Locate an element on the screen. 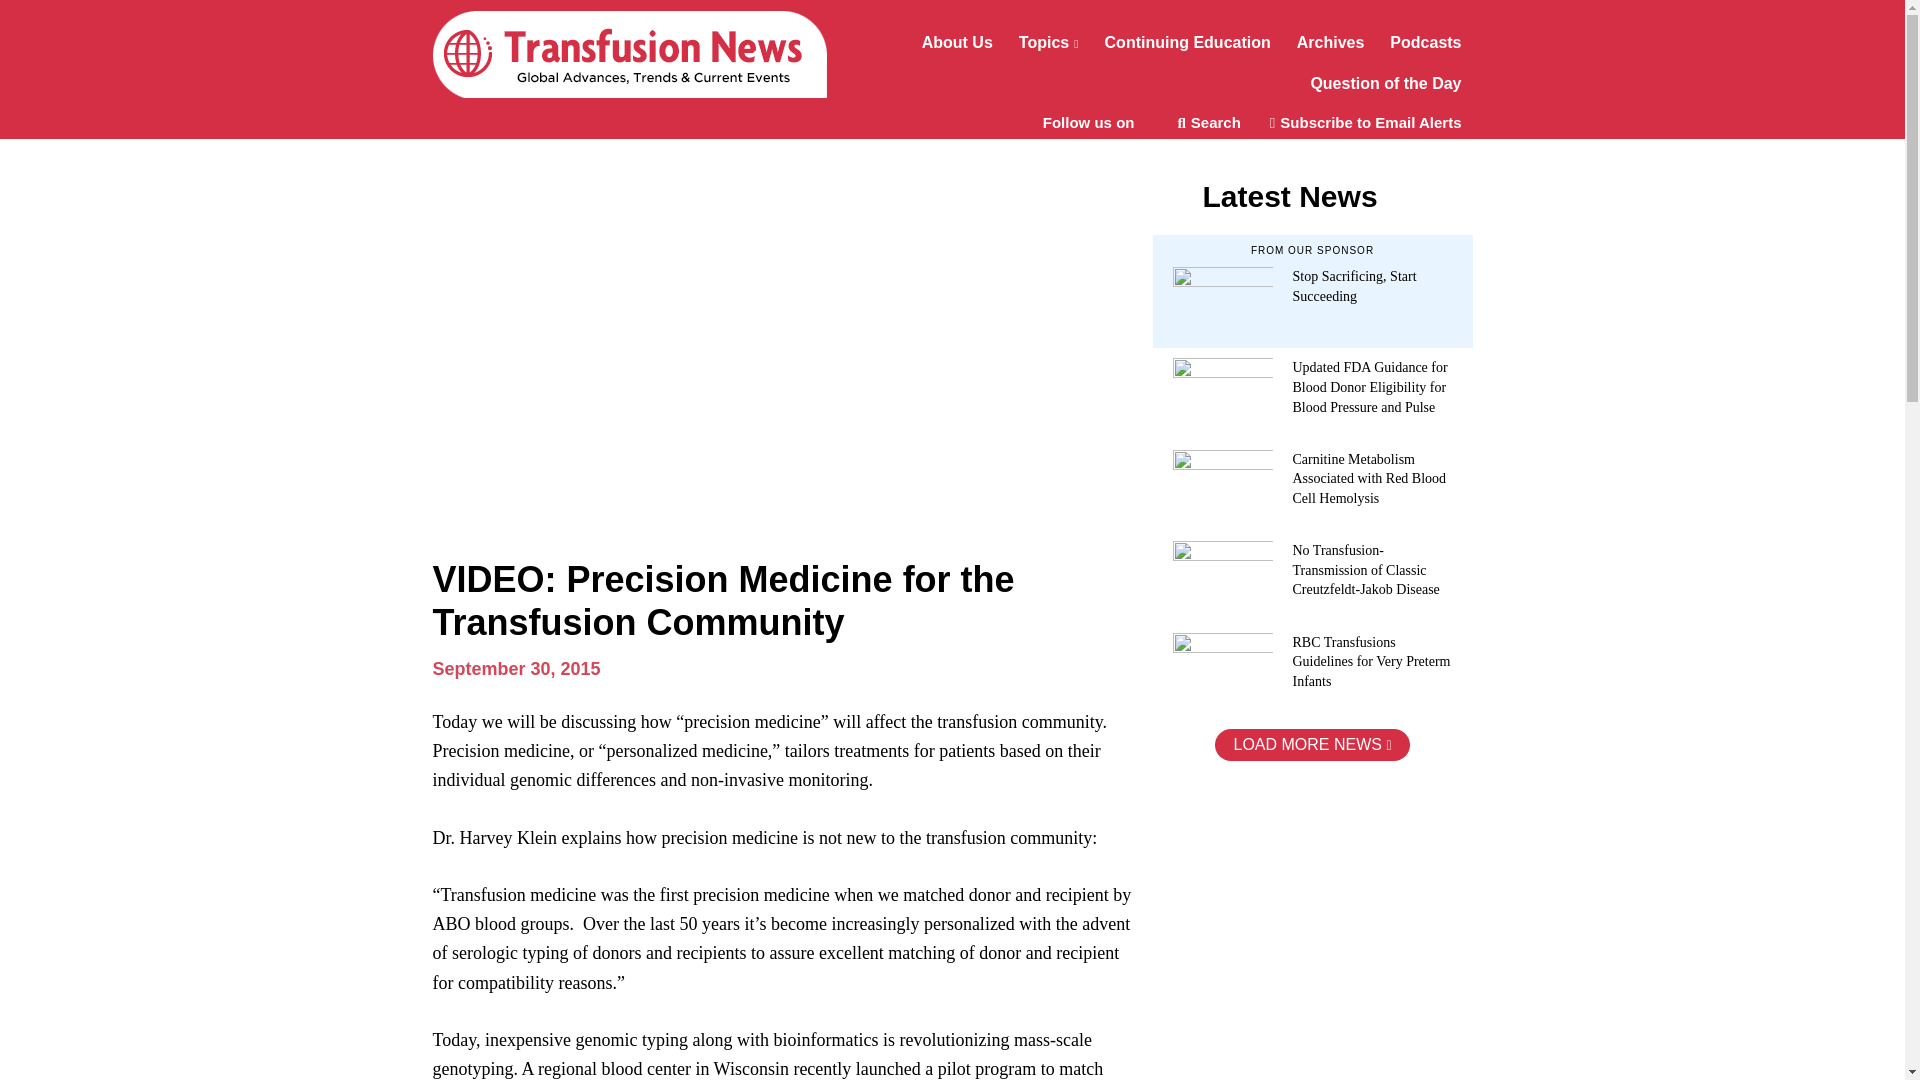  Continuing Education is located at coordinates (1188, 44).